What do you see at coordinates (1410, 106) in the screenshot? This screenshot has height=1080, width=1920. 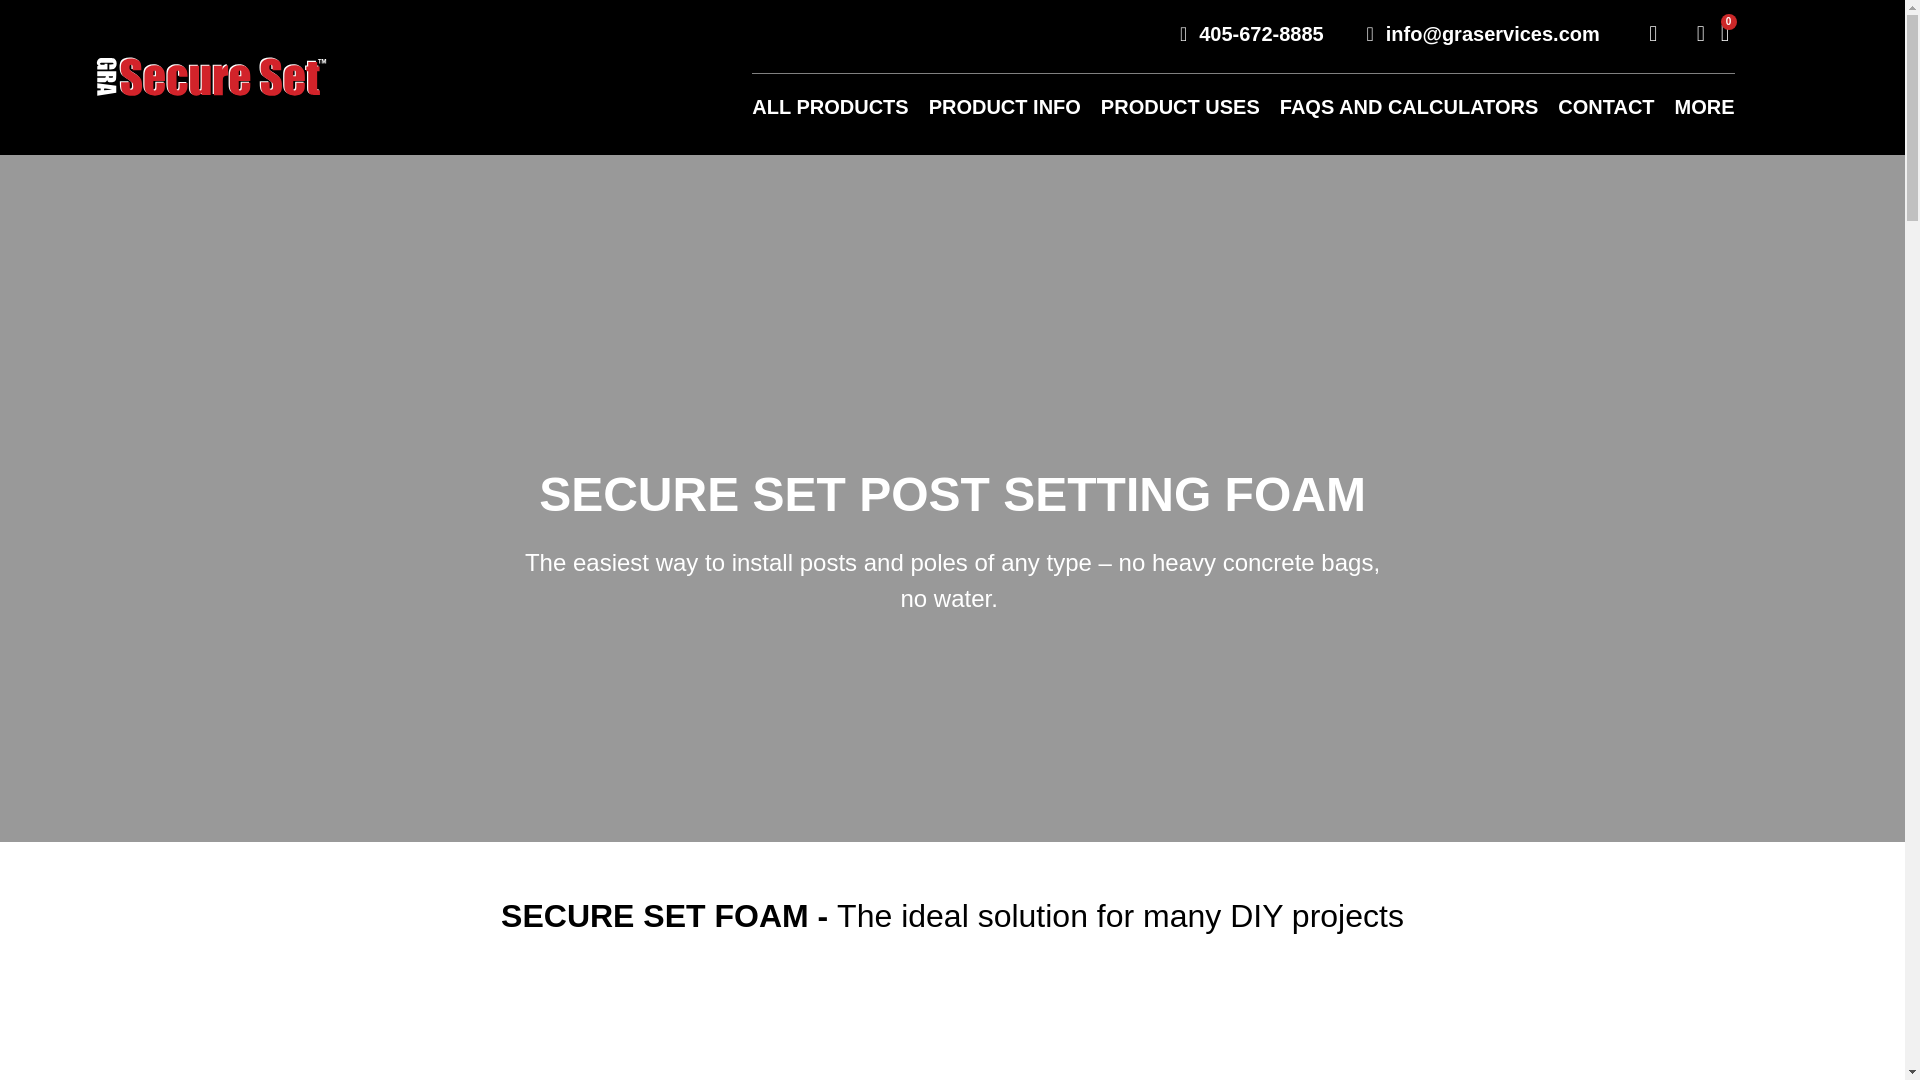 I see `FAQS AND CALCULATORS` at bounding box center [1410, 106].